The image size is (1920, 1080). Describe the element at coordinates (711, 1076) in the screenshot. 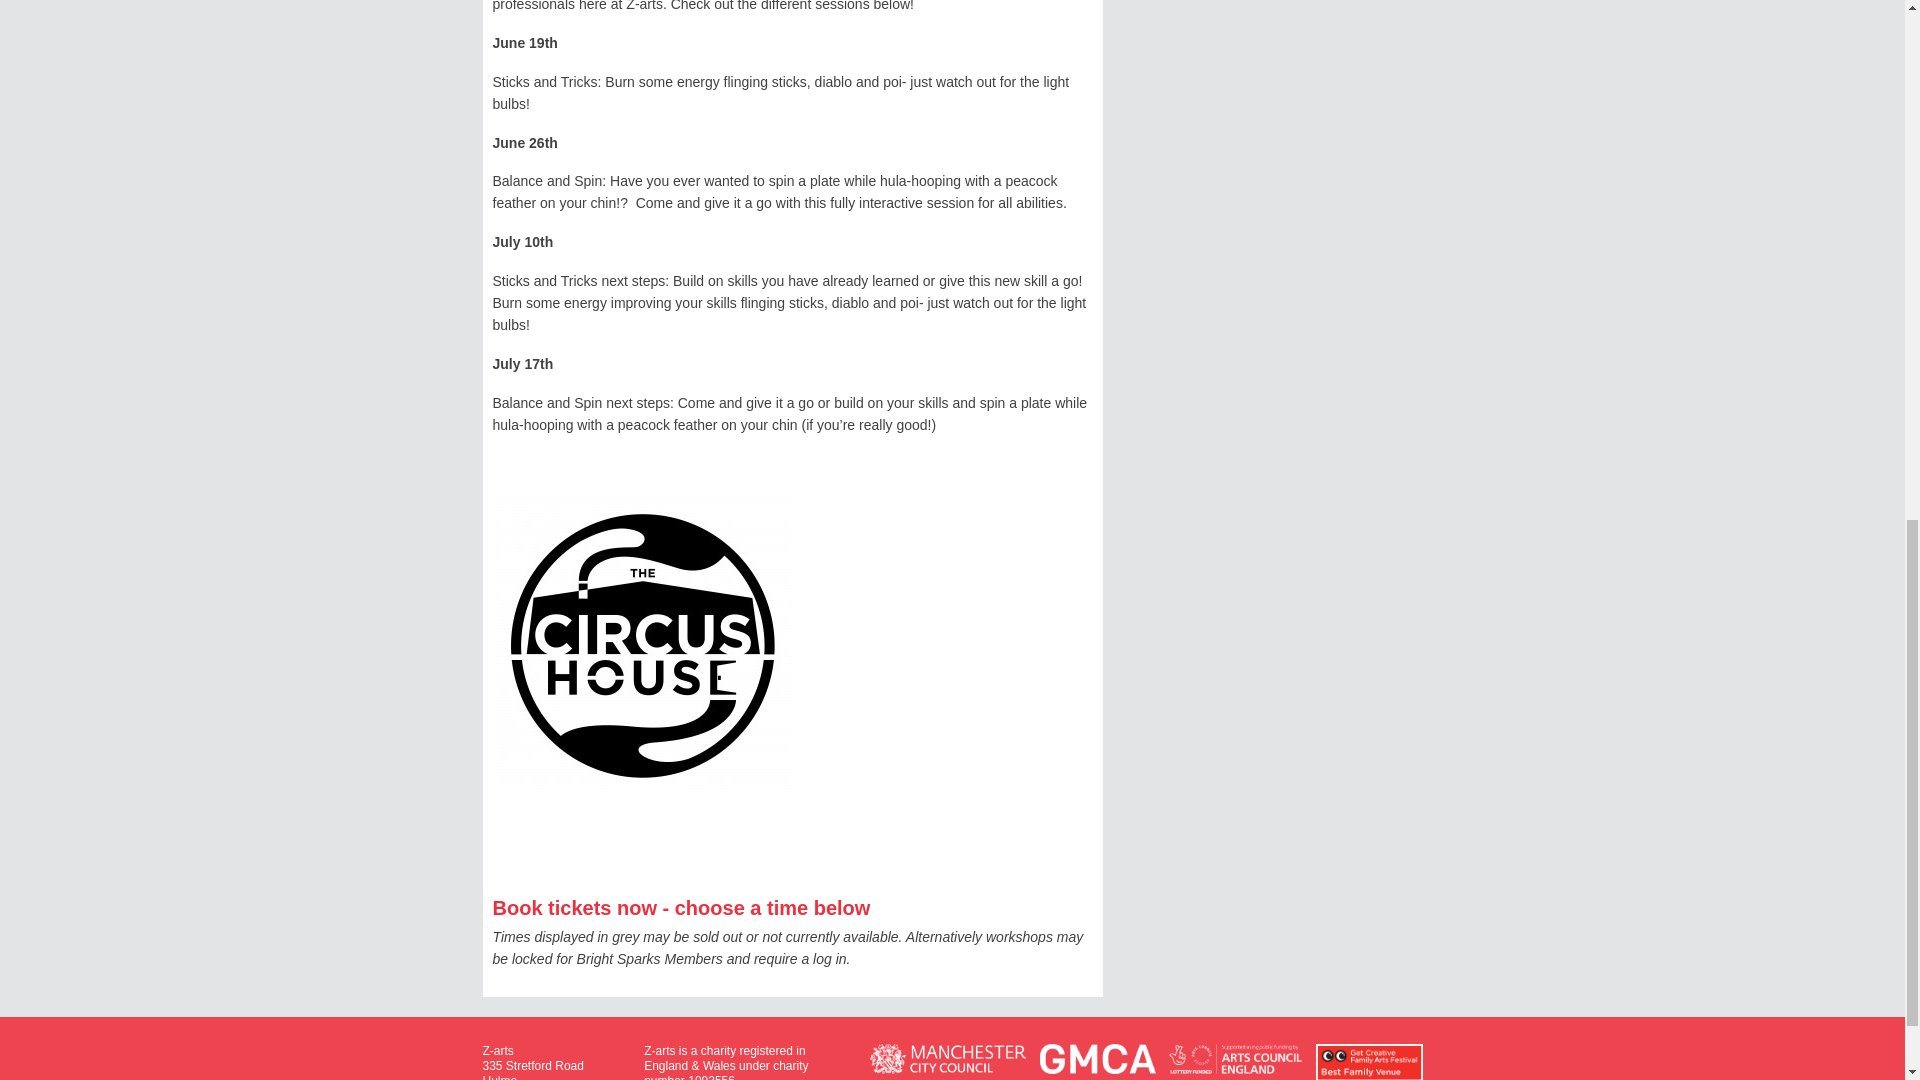

I see `1093556` at that location.